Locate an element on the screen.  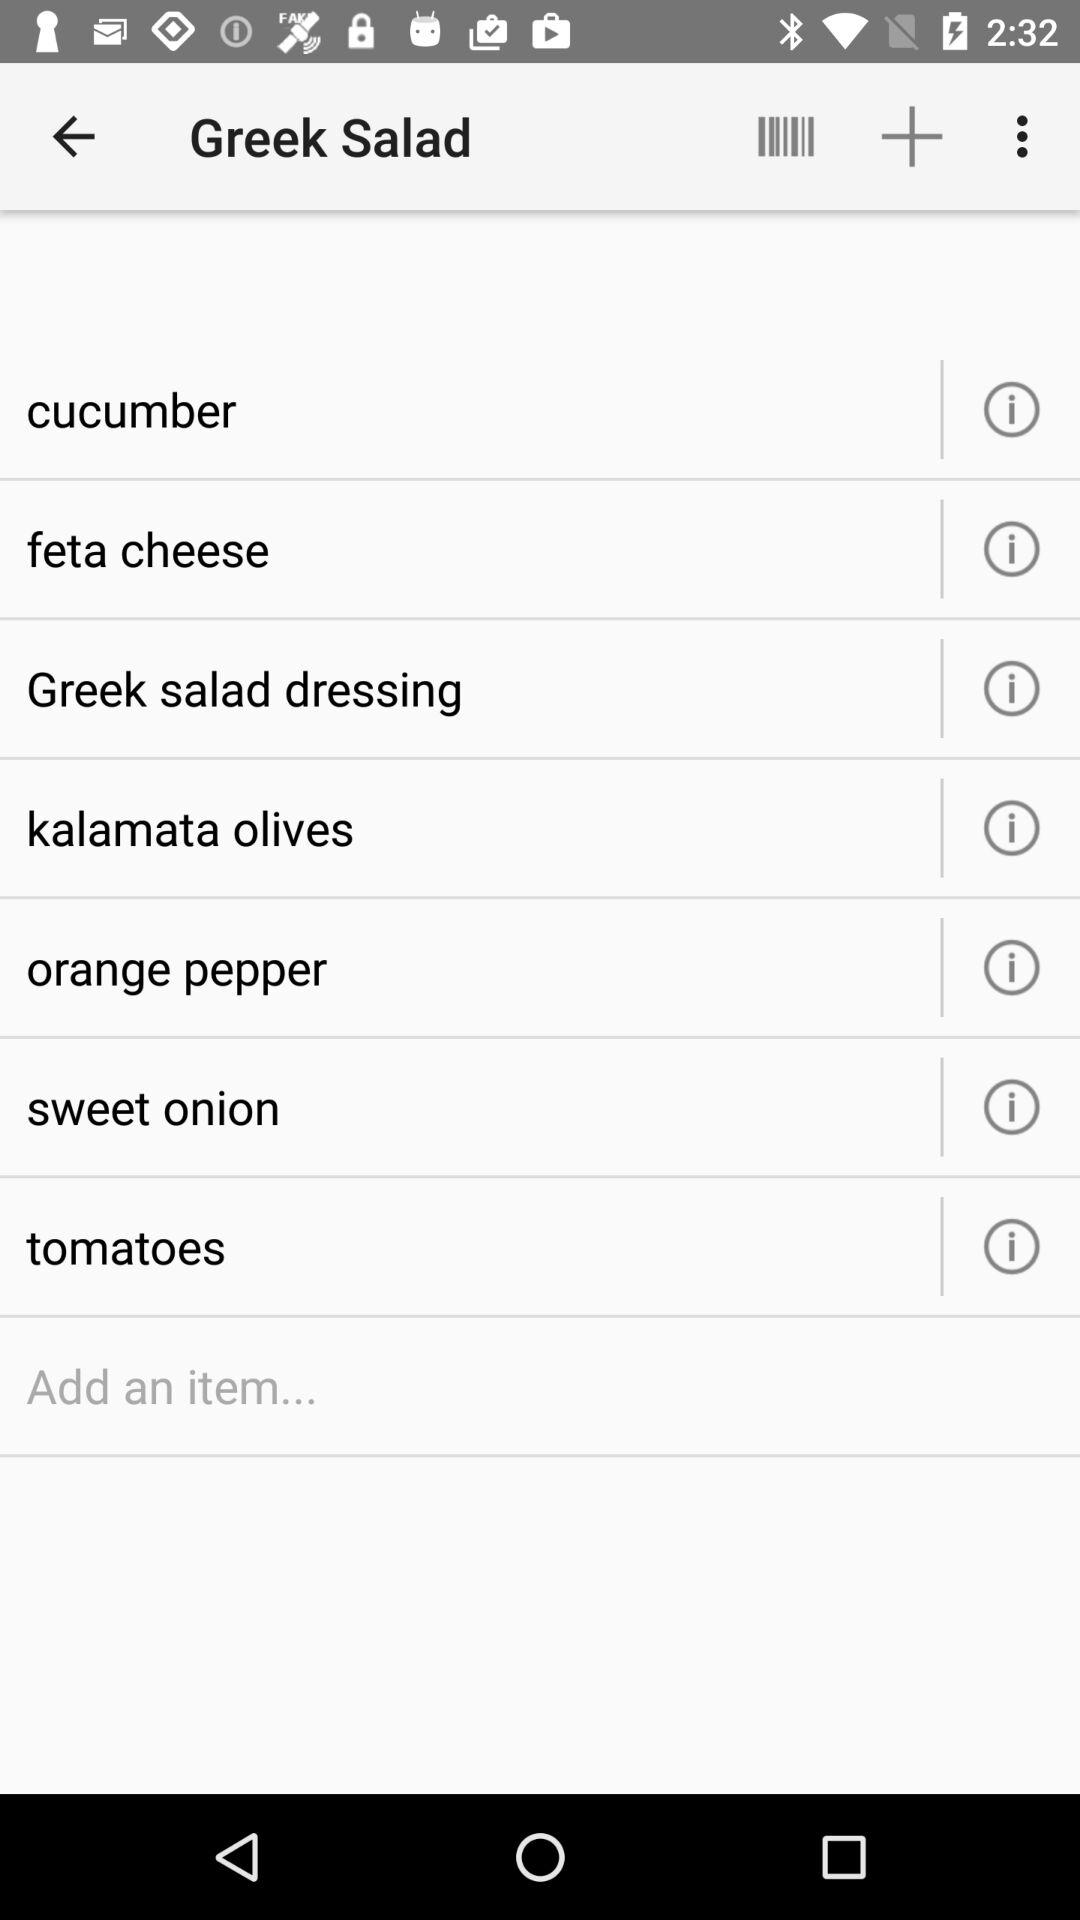
press item to the right of the greek salad icon is located at coordinates (786, 136).